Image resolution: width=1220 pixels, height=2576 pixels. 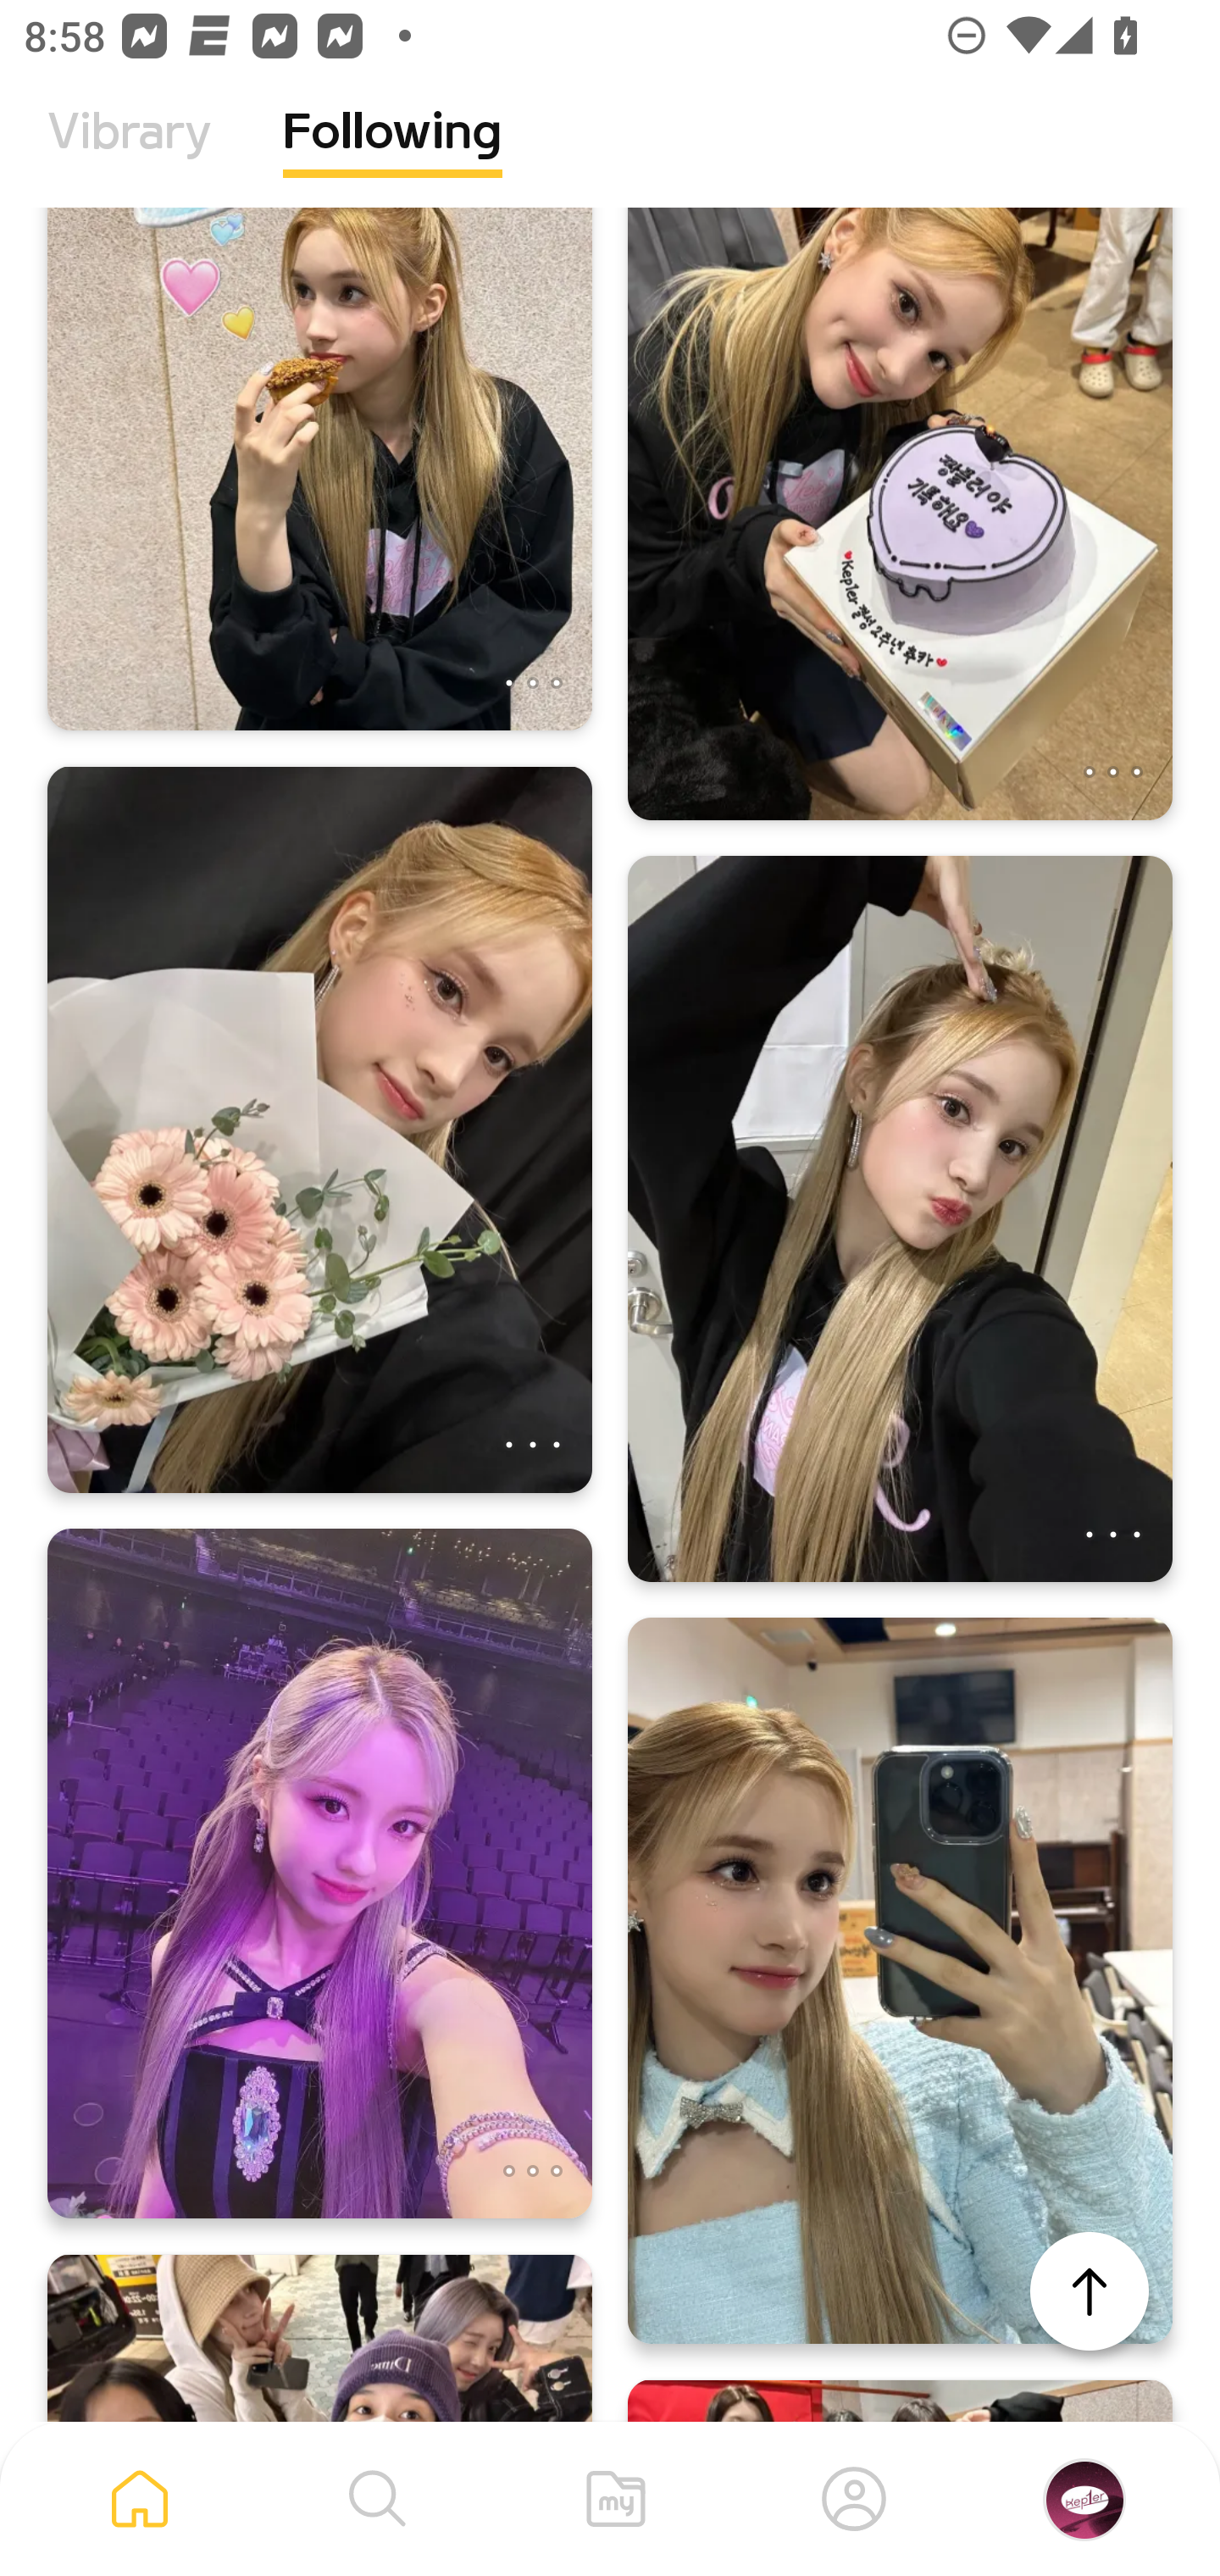 I want to click on Following, so click(x=393, y=157).